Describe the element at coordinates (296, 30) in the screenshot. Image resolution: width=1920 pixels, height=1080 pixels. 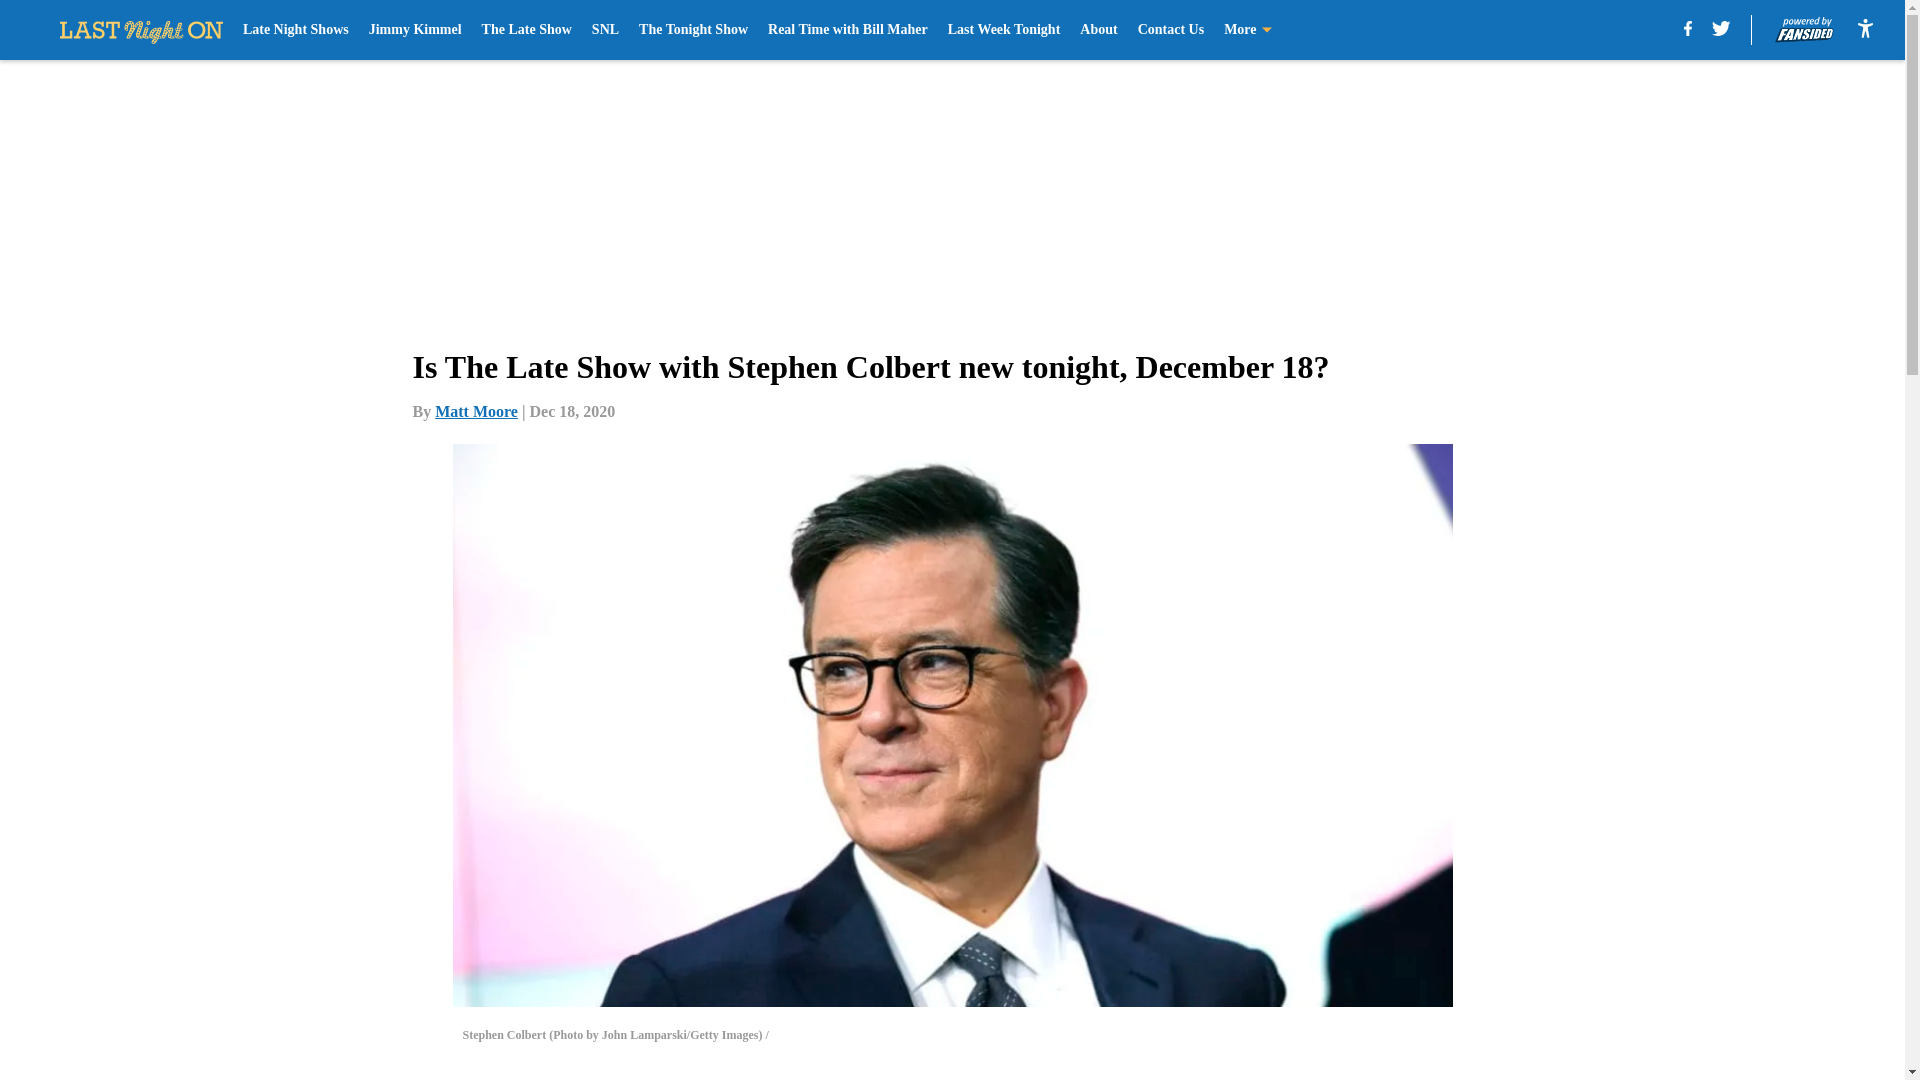
I see `Late Night Shows` at that location.